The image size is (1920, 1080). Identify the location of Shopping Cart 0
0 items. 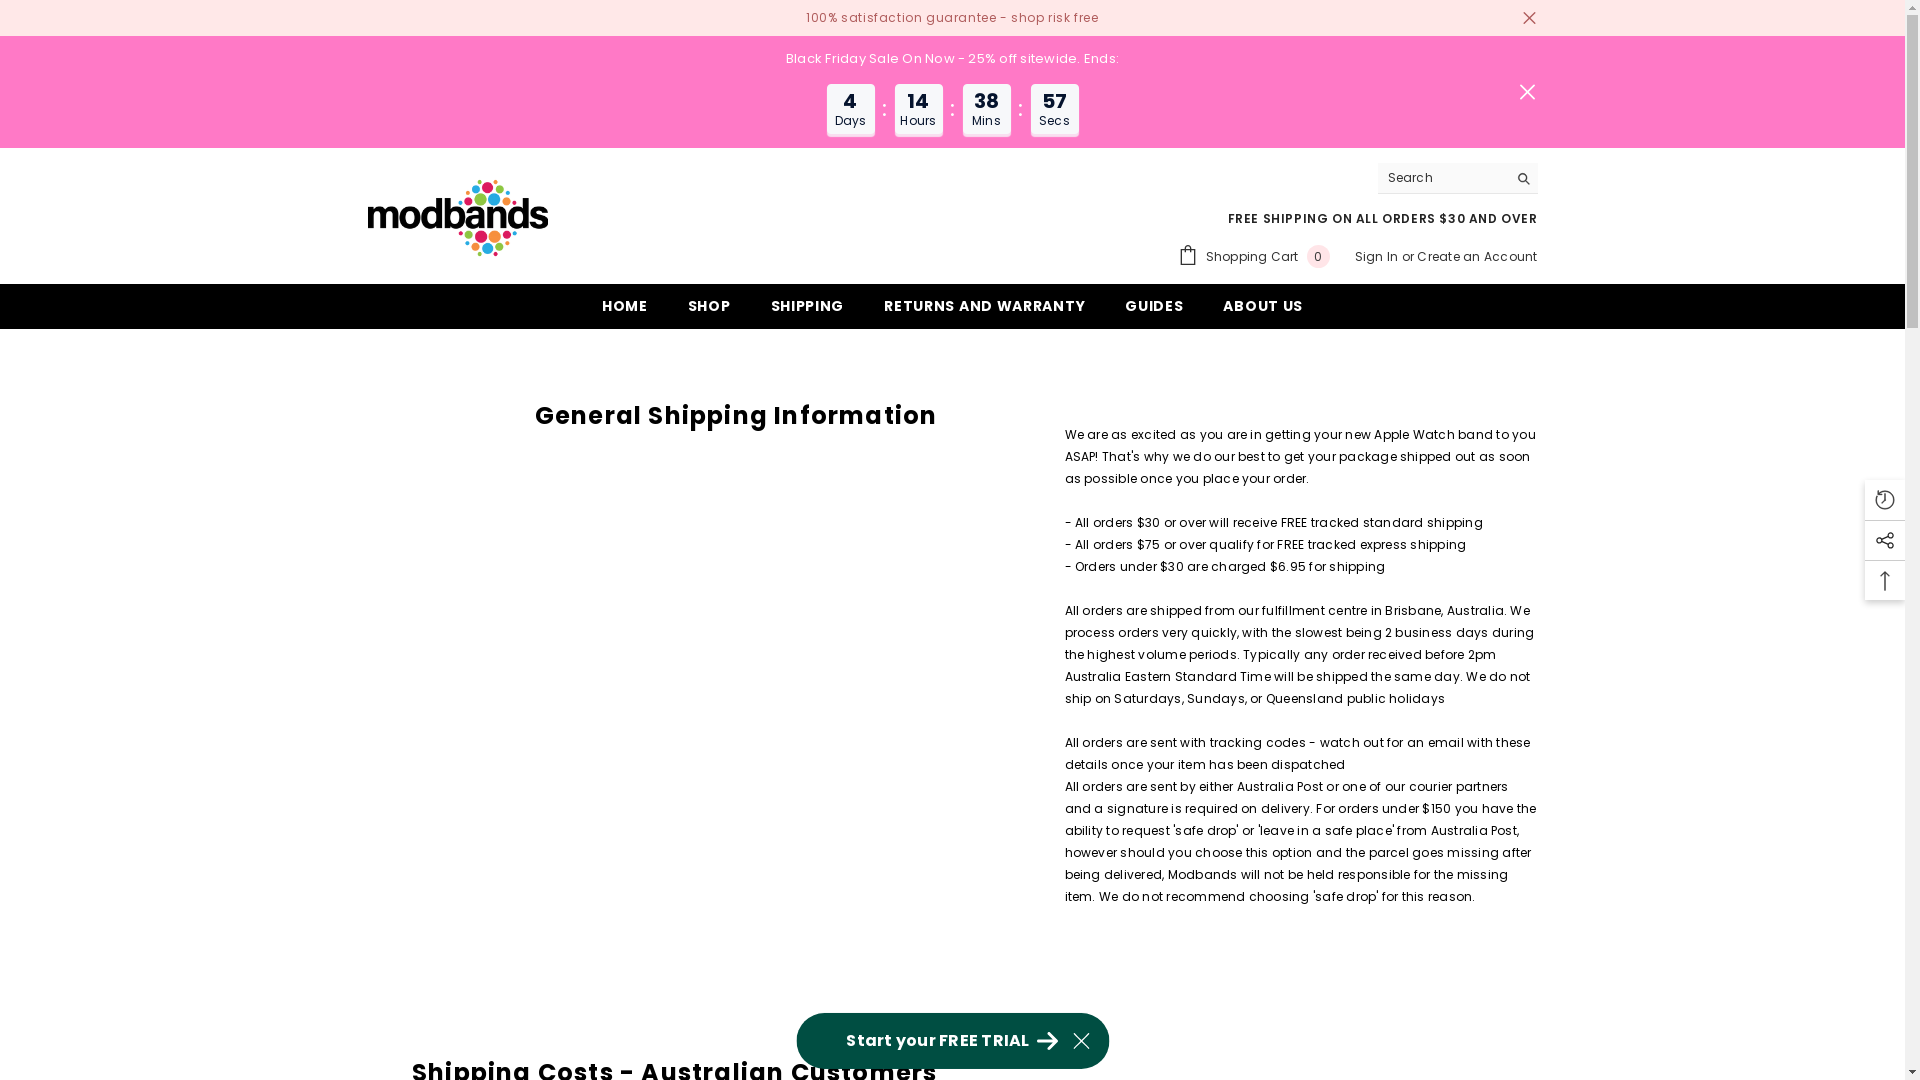
(1254, 256).